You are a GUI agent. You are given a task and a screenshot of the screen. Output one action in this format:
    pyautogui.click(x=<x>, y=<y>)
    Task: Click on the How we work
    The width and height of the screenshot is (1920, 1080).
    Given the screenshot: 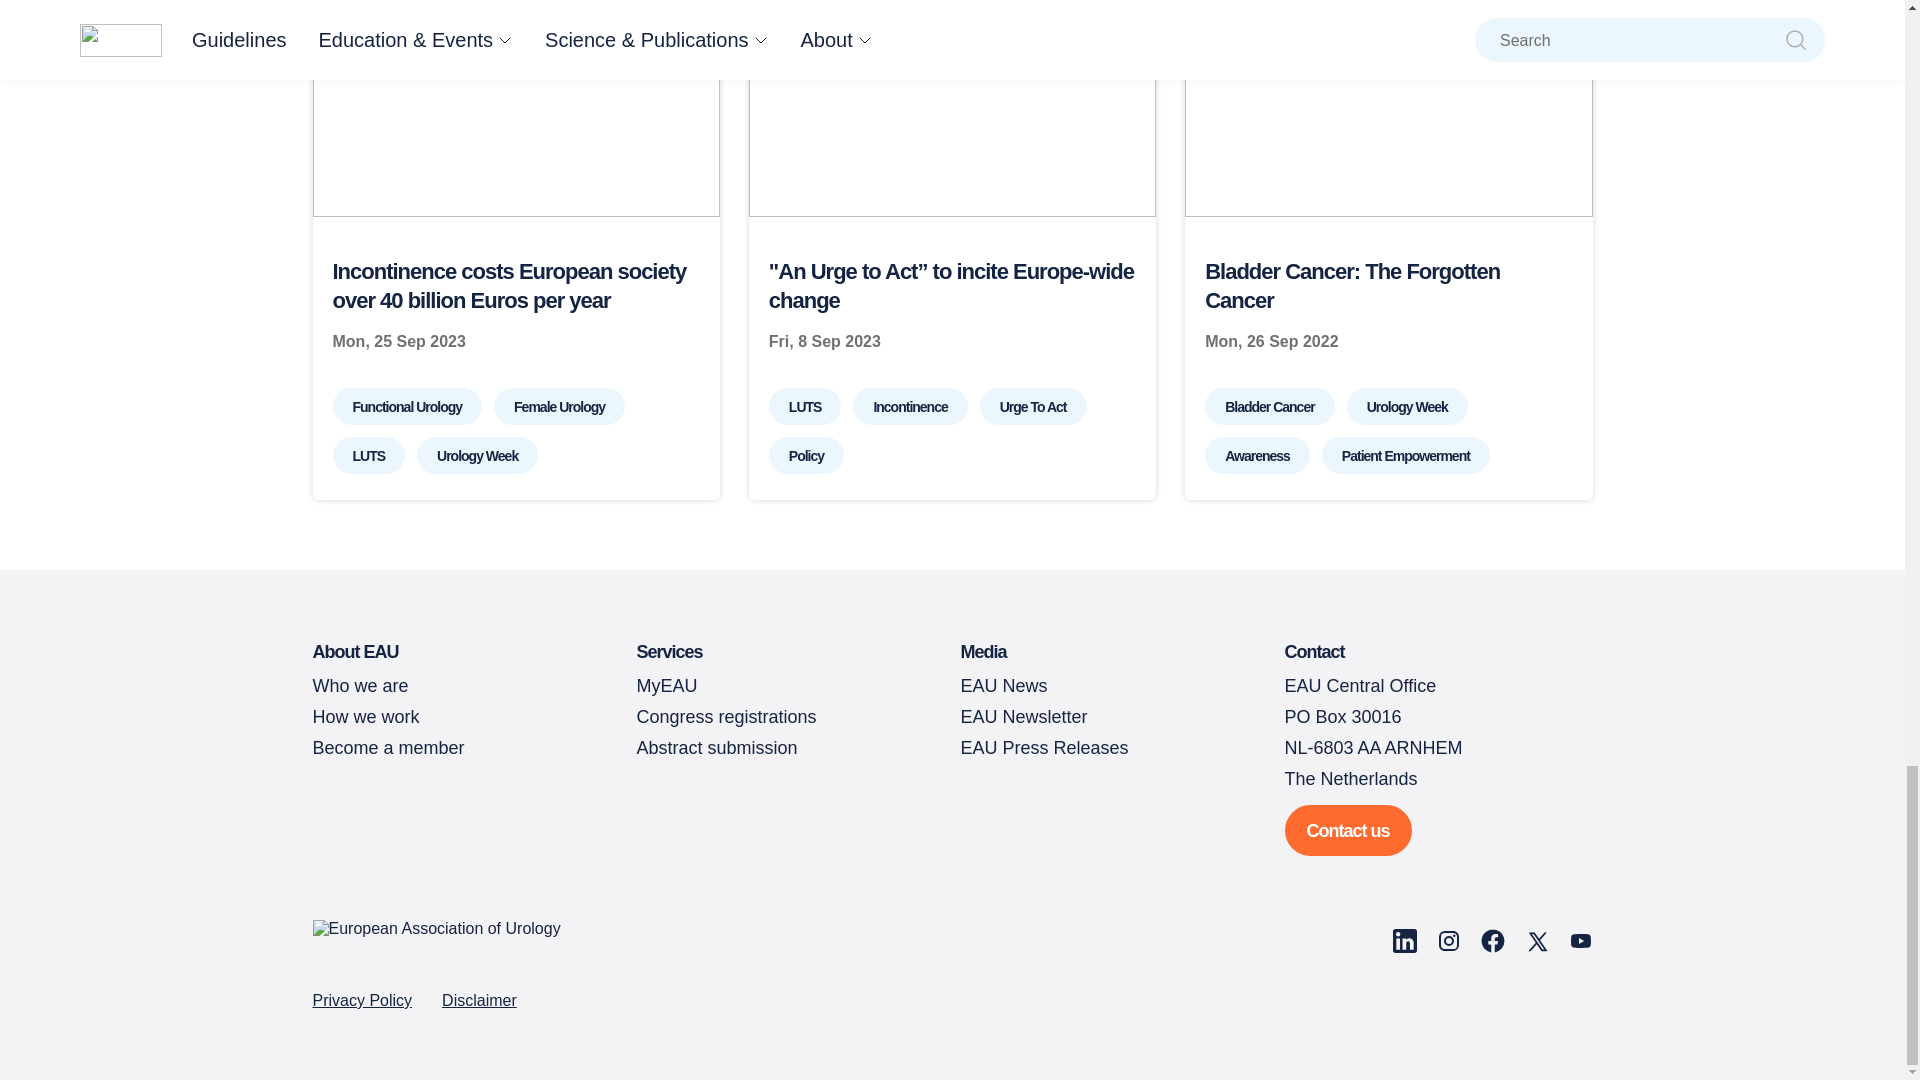 What is the action you would take?
    pyautogui.click(x=364, y=716)
    